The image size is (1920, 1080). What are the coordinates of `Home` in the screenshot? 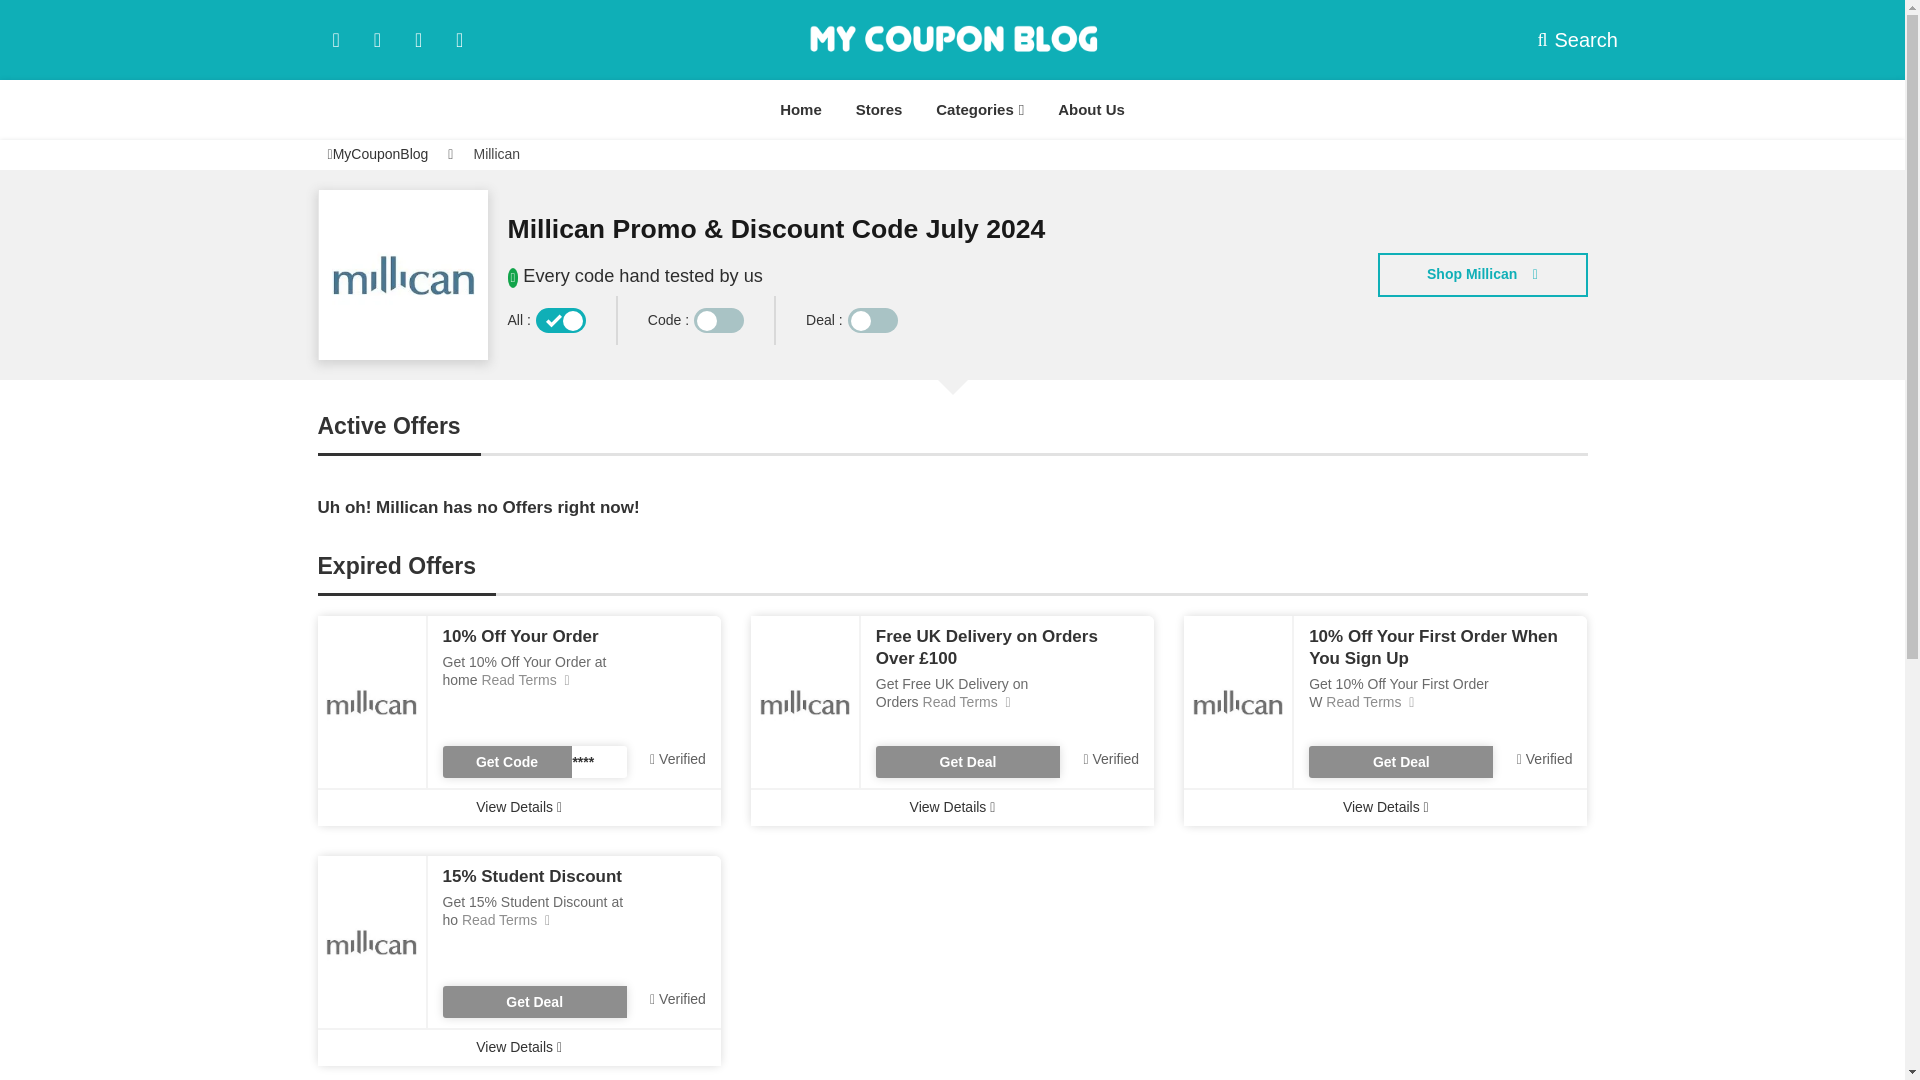 It's located at (800, 110).